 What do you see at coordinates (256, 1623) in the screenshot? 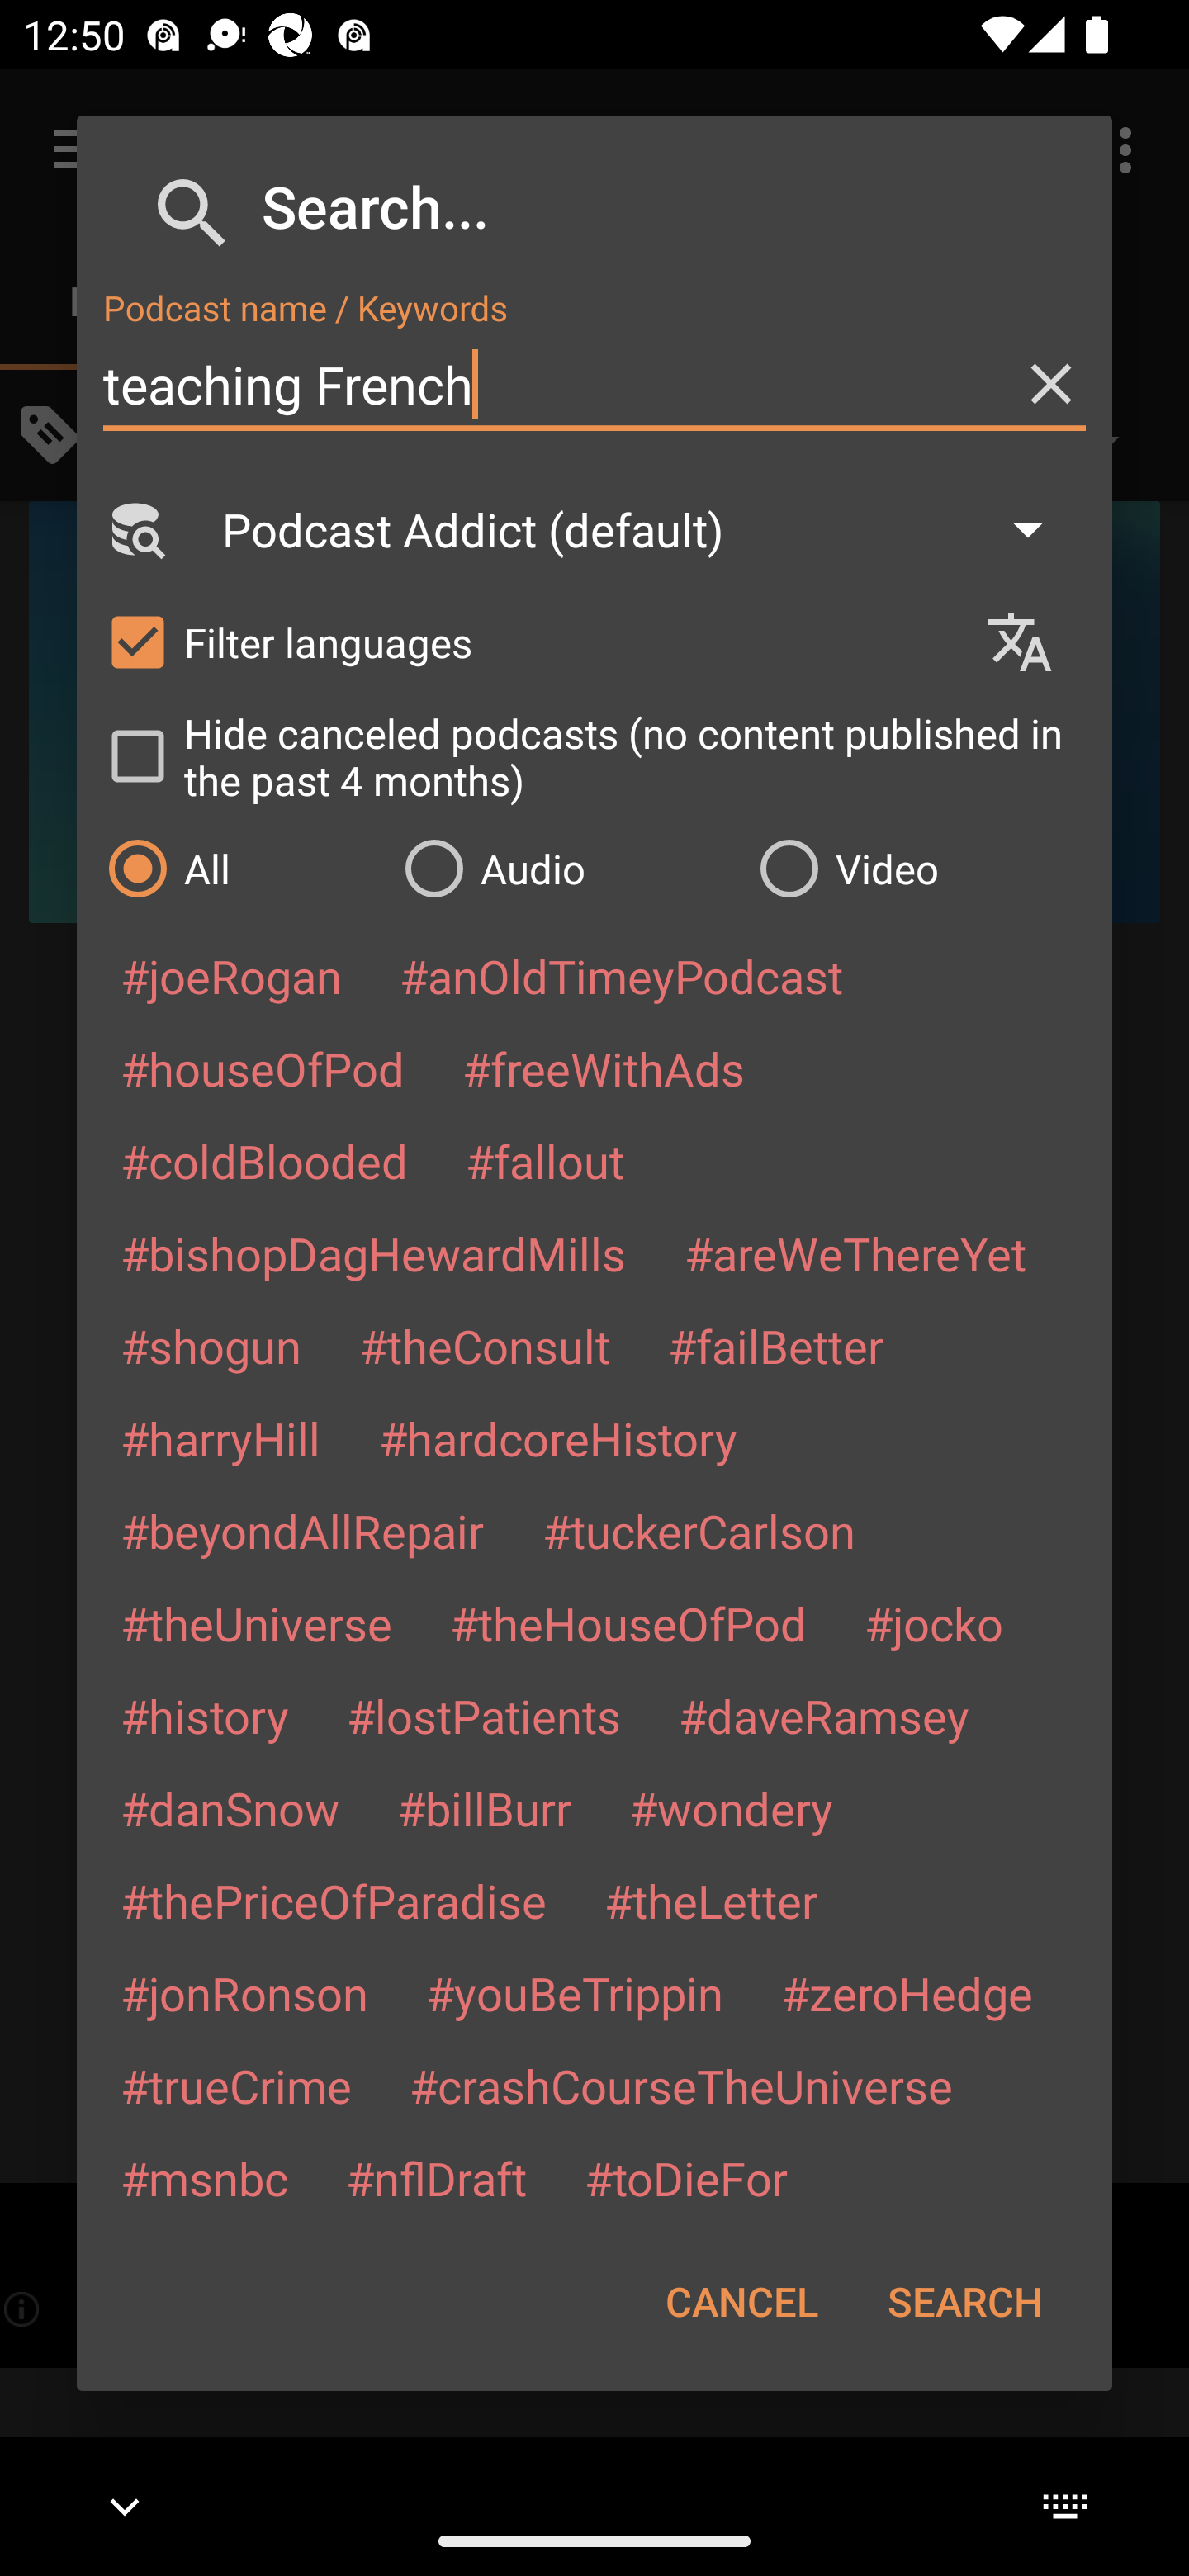
I see `#theUniverse` at bounding box center [256, 1623].